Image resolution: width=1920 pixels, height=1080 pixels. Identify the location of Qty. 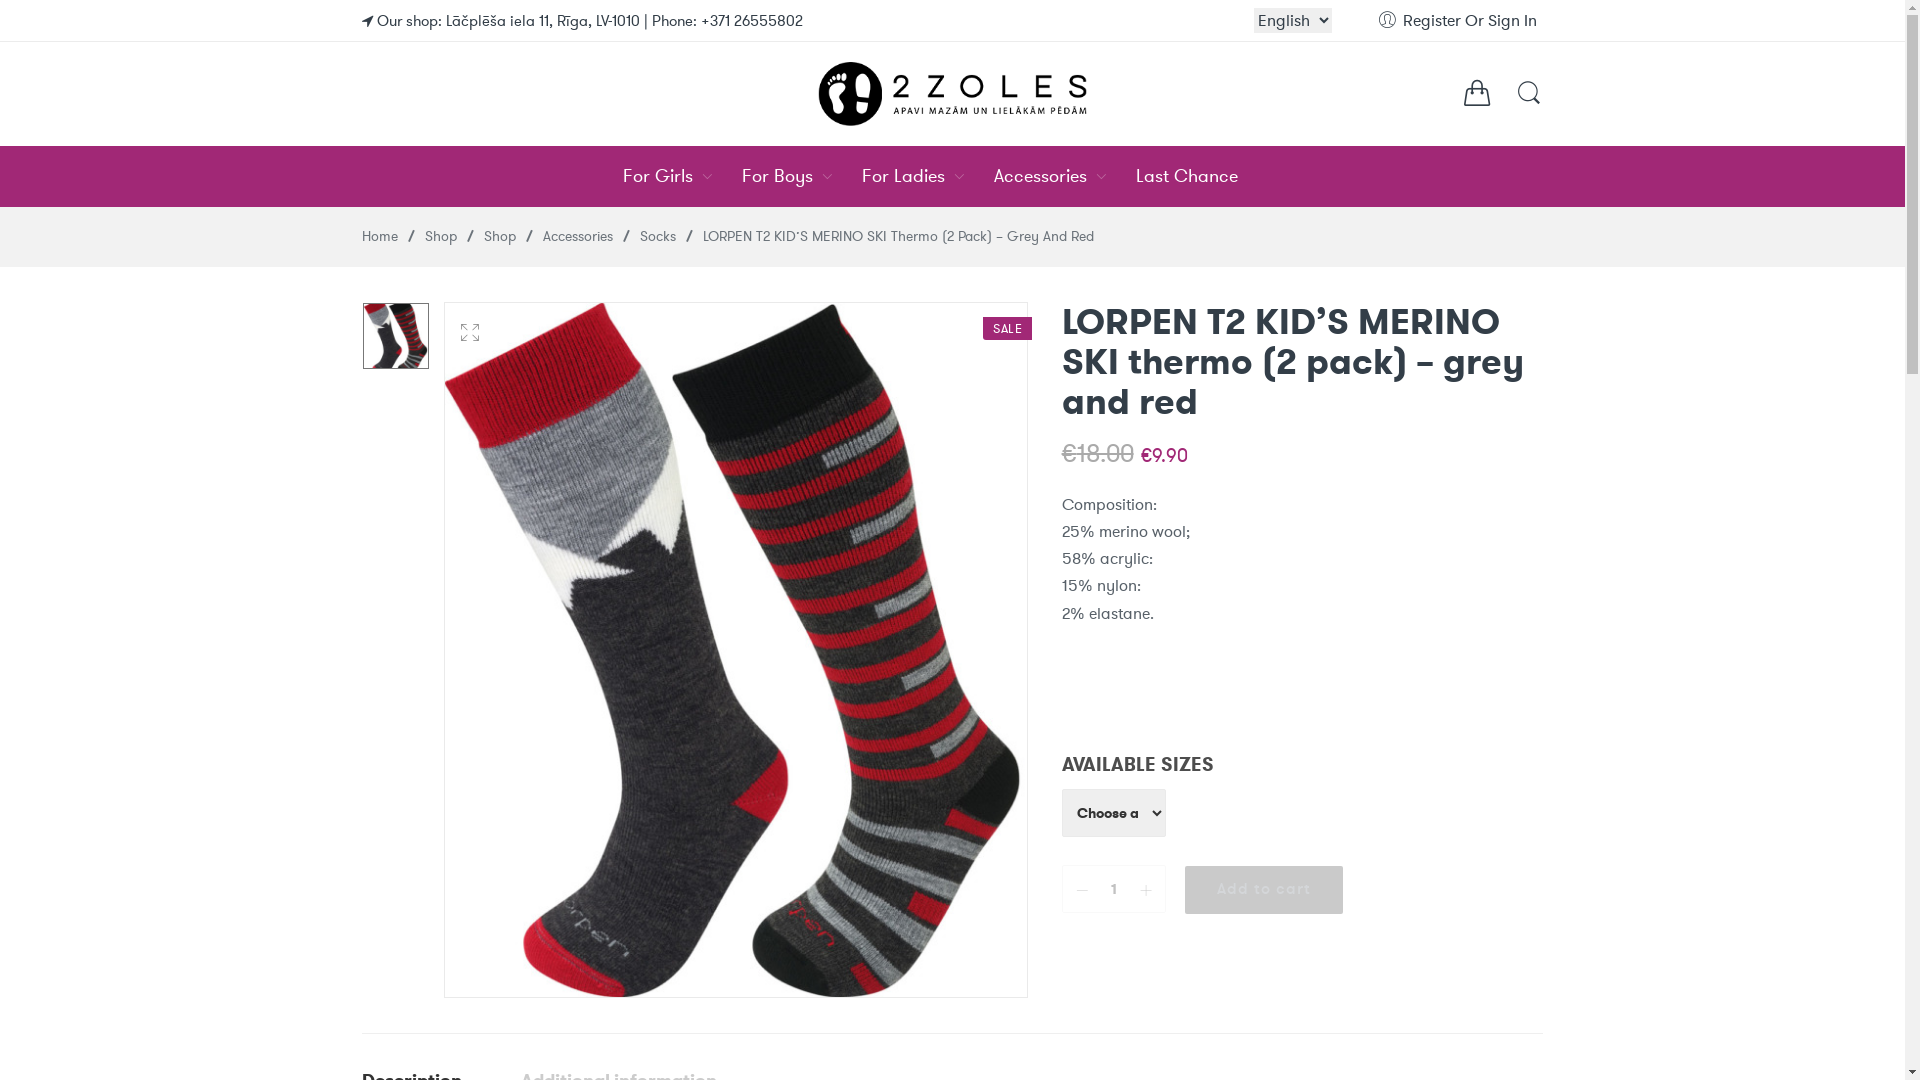
(1114, 889).